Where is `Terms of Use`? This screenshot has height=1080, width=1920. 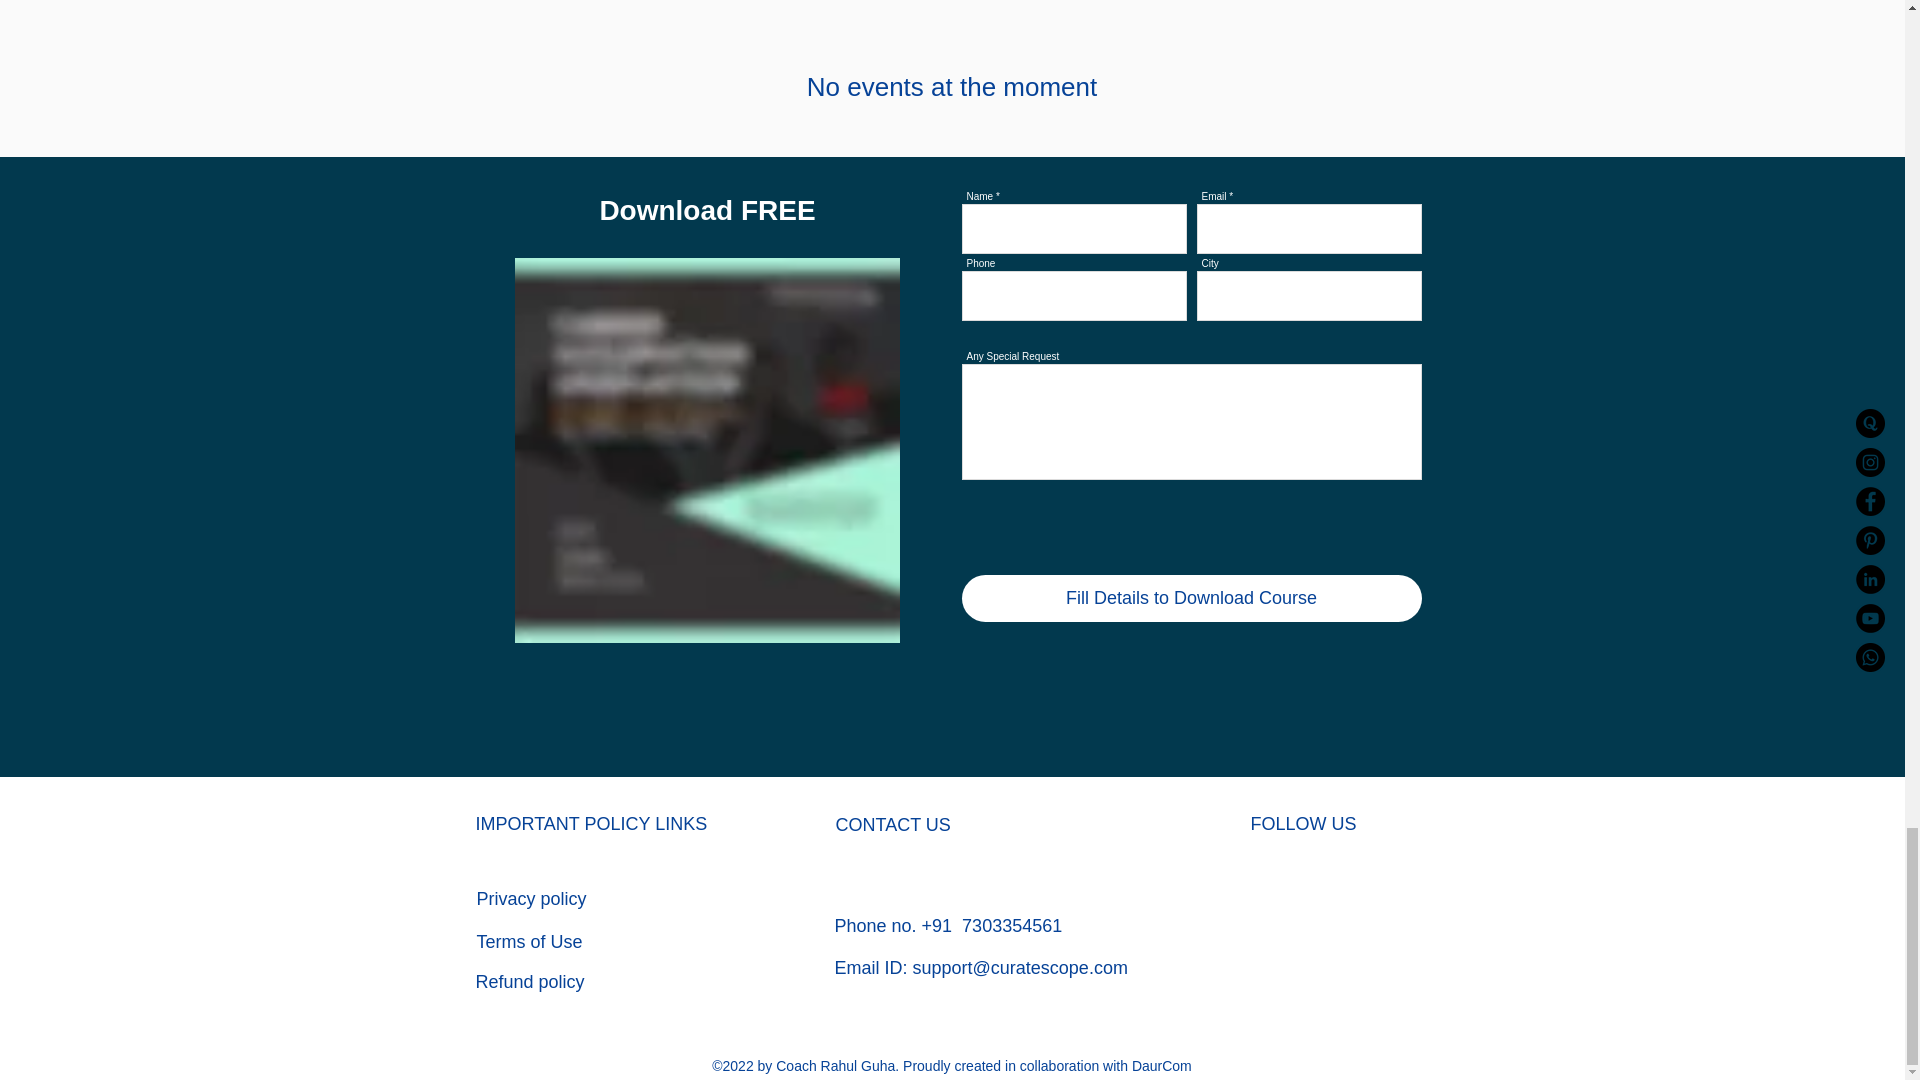
Terms of Use is located at coordinates (528, 942).